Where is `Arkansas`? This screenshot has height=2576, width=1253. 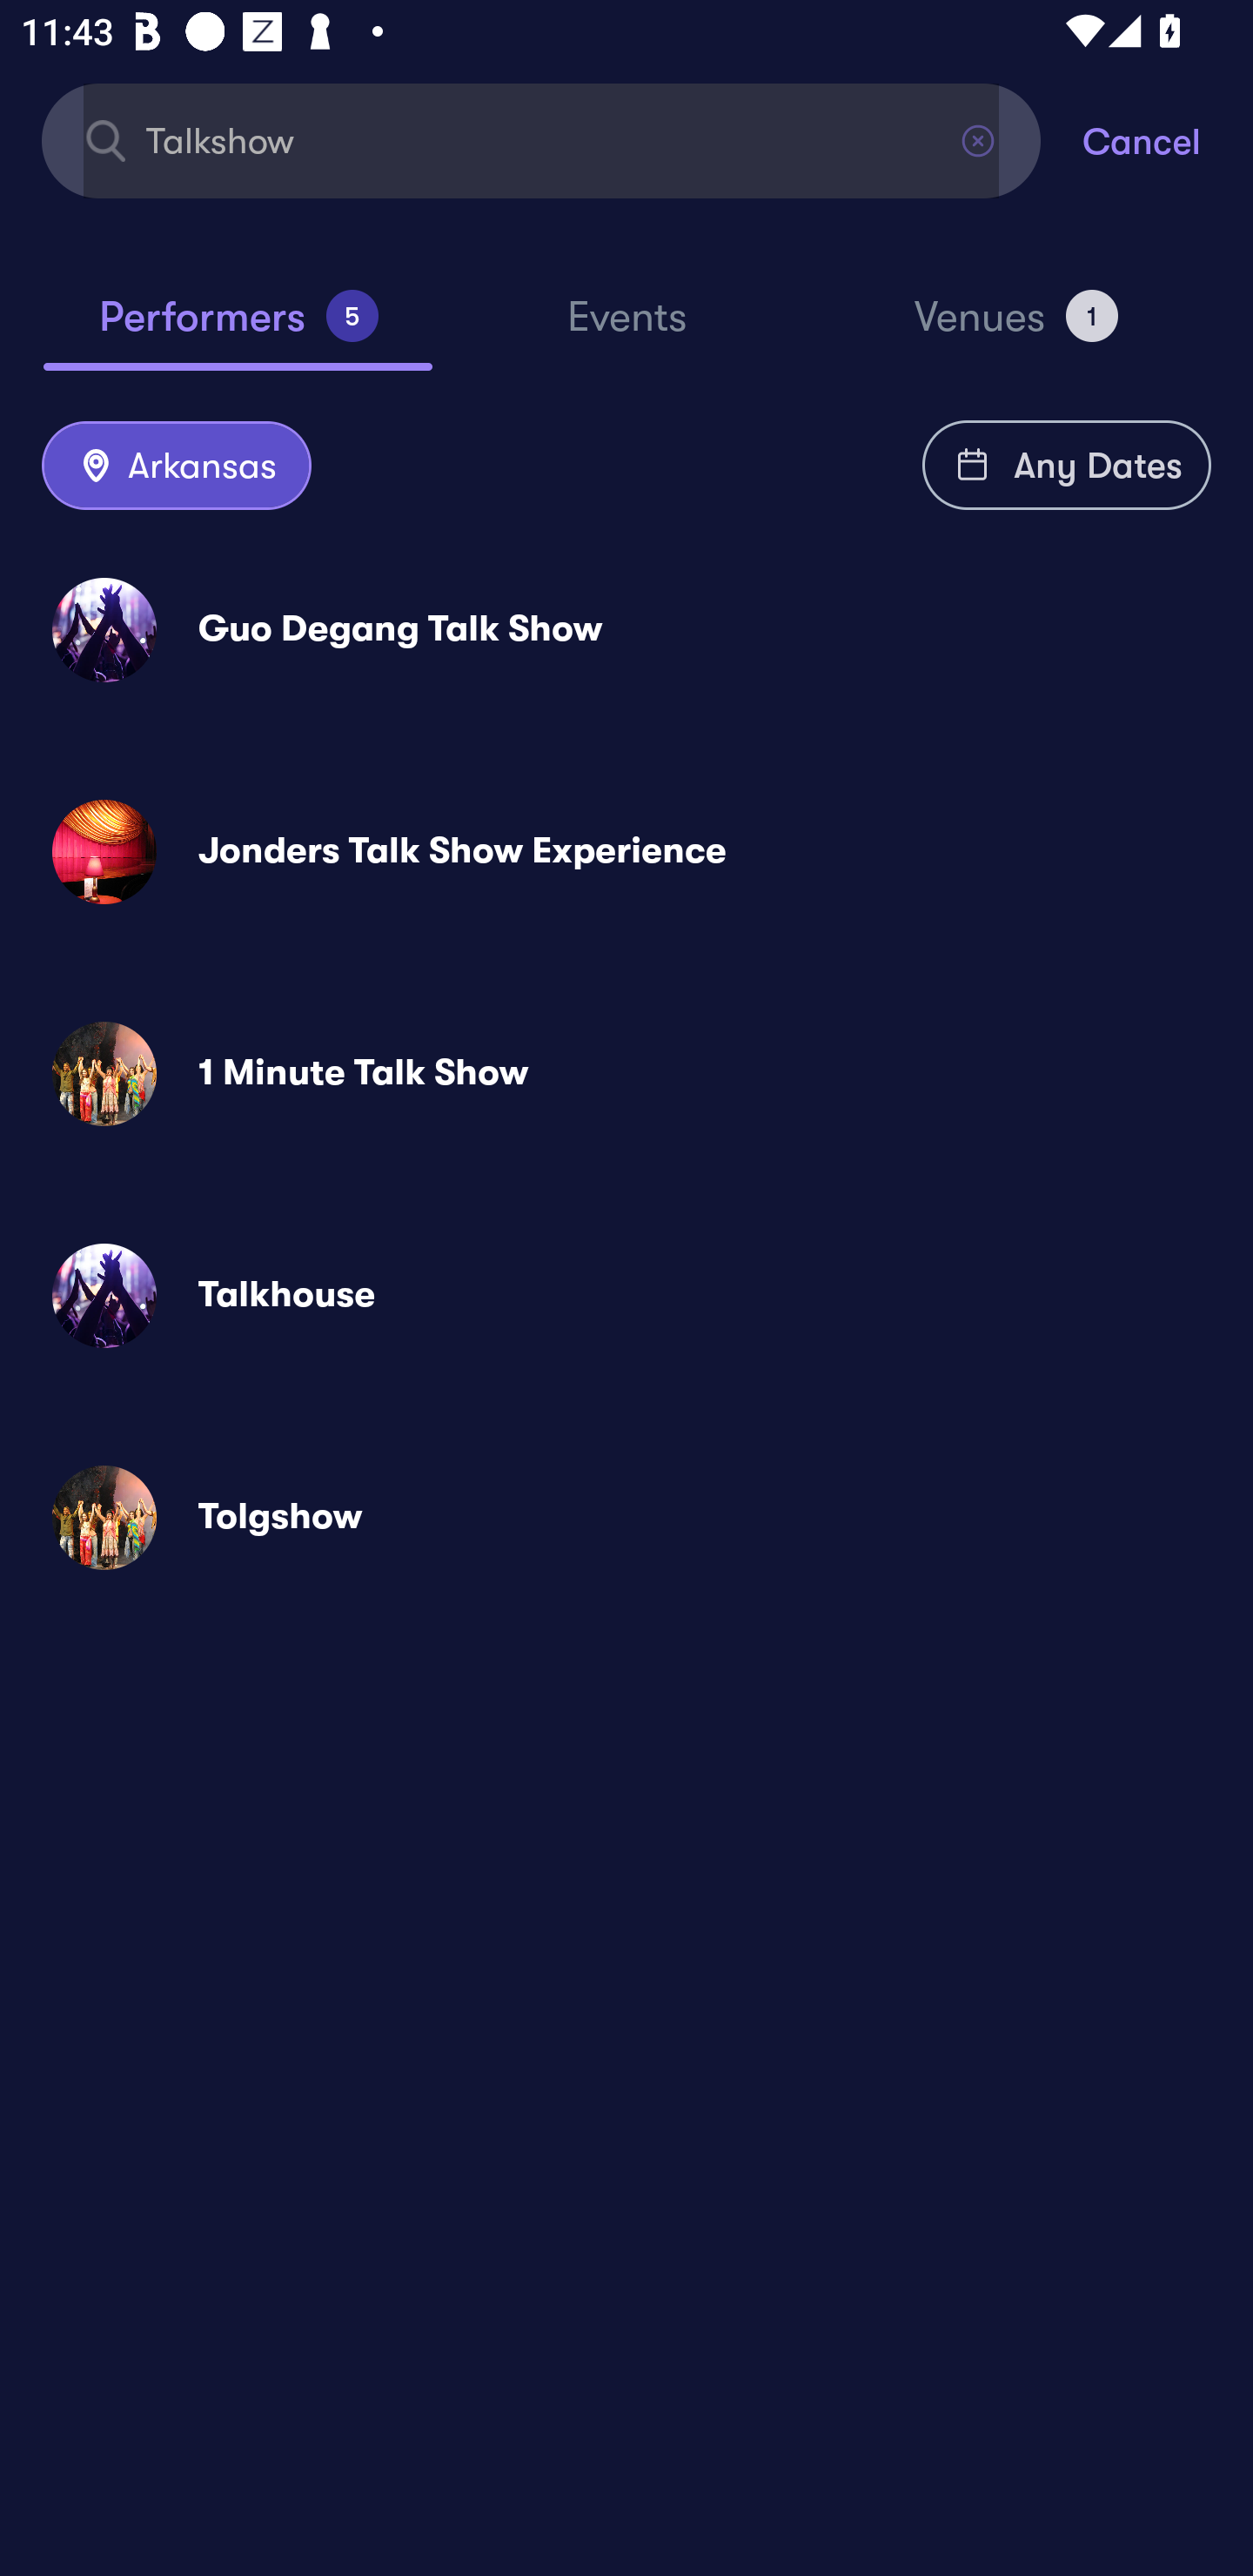 Arkansas is located at coordinates (176, 466).